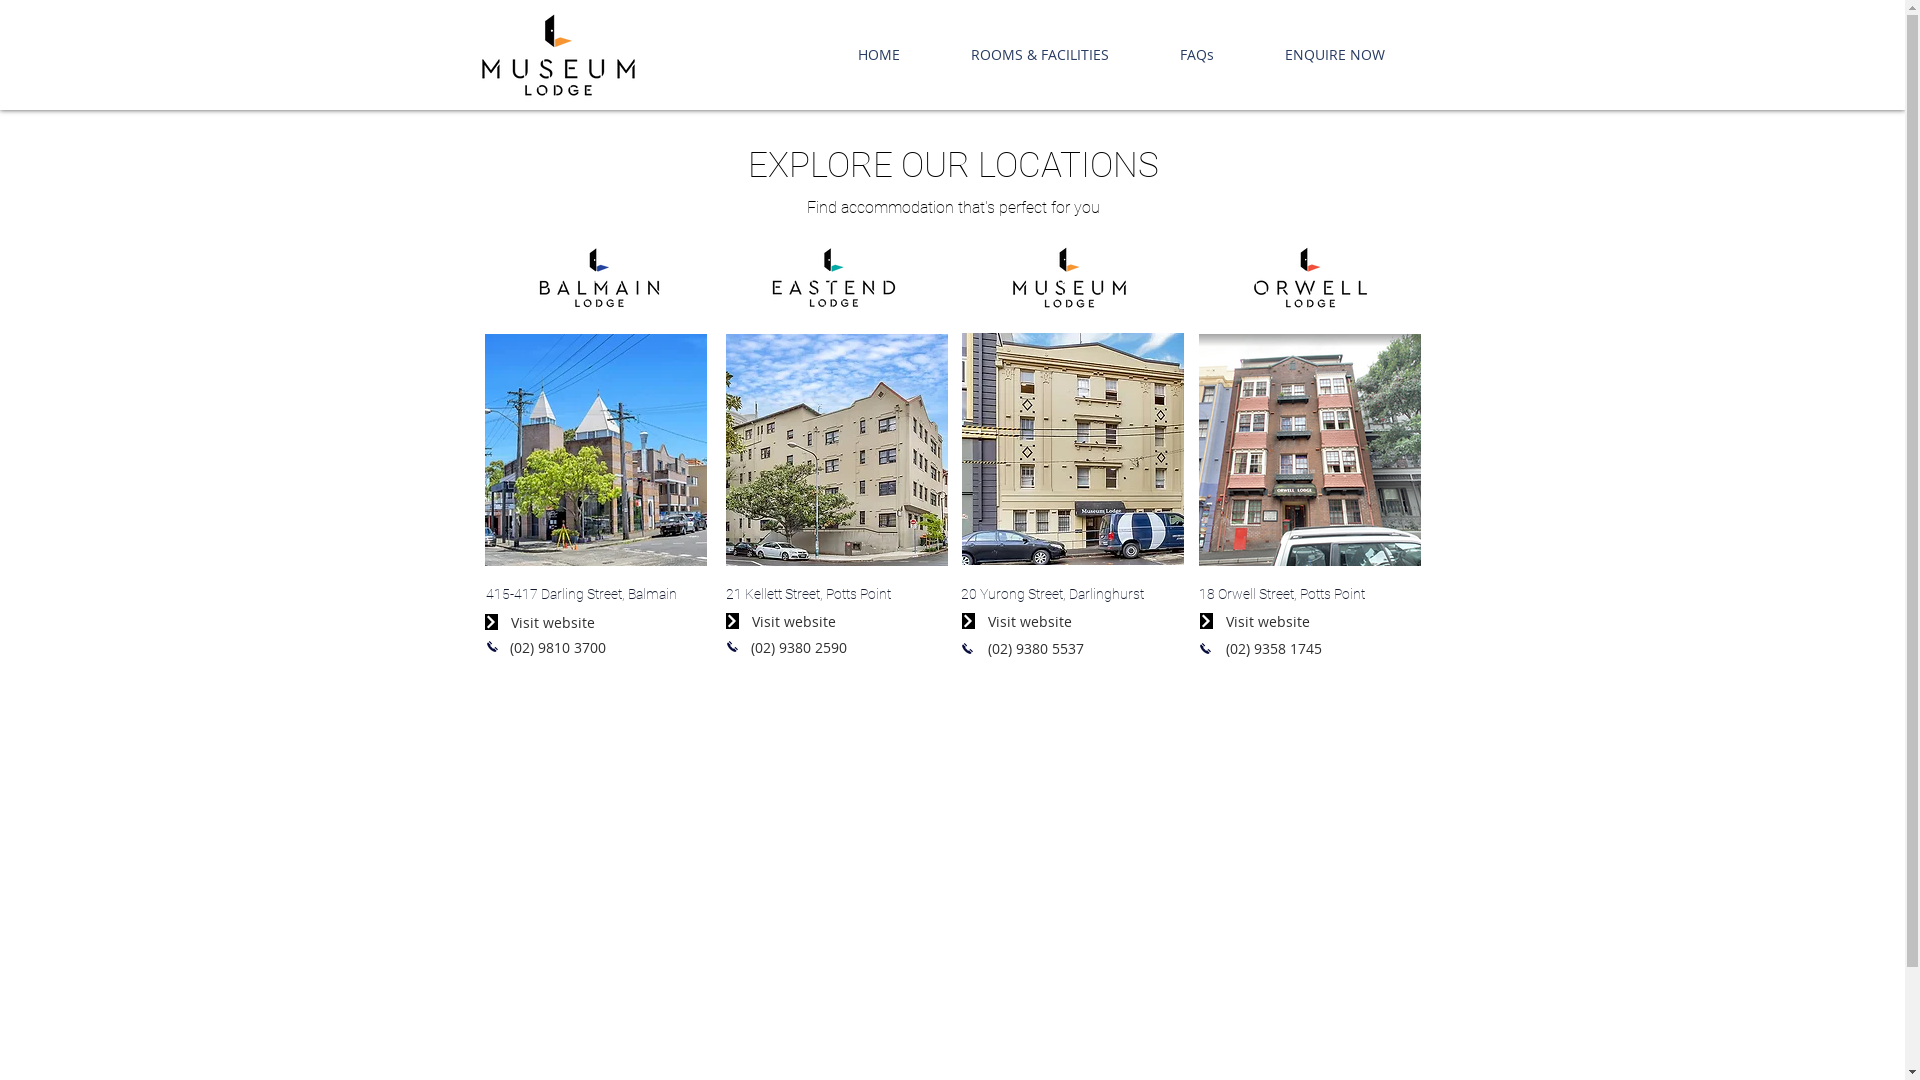  What do you see at coordinates (833, 276) in the screenshot?
I see `Eastend-Lodge-Pos.png` at bounding box center [833, 276].